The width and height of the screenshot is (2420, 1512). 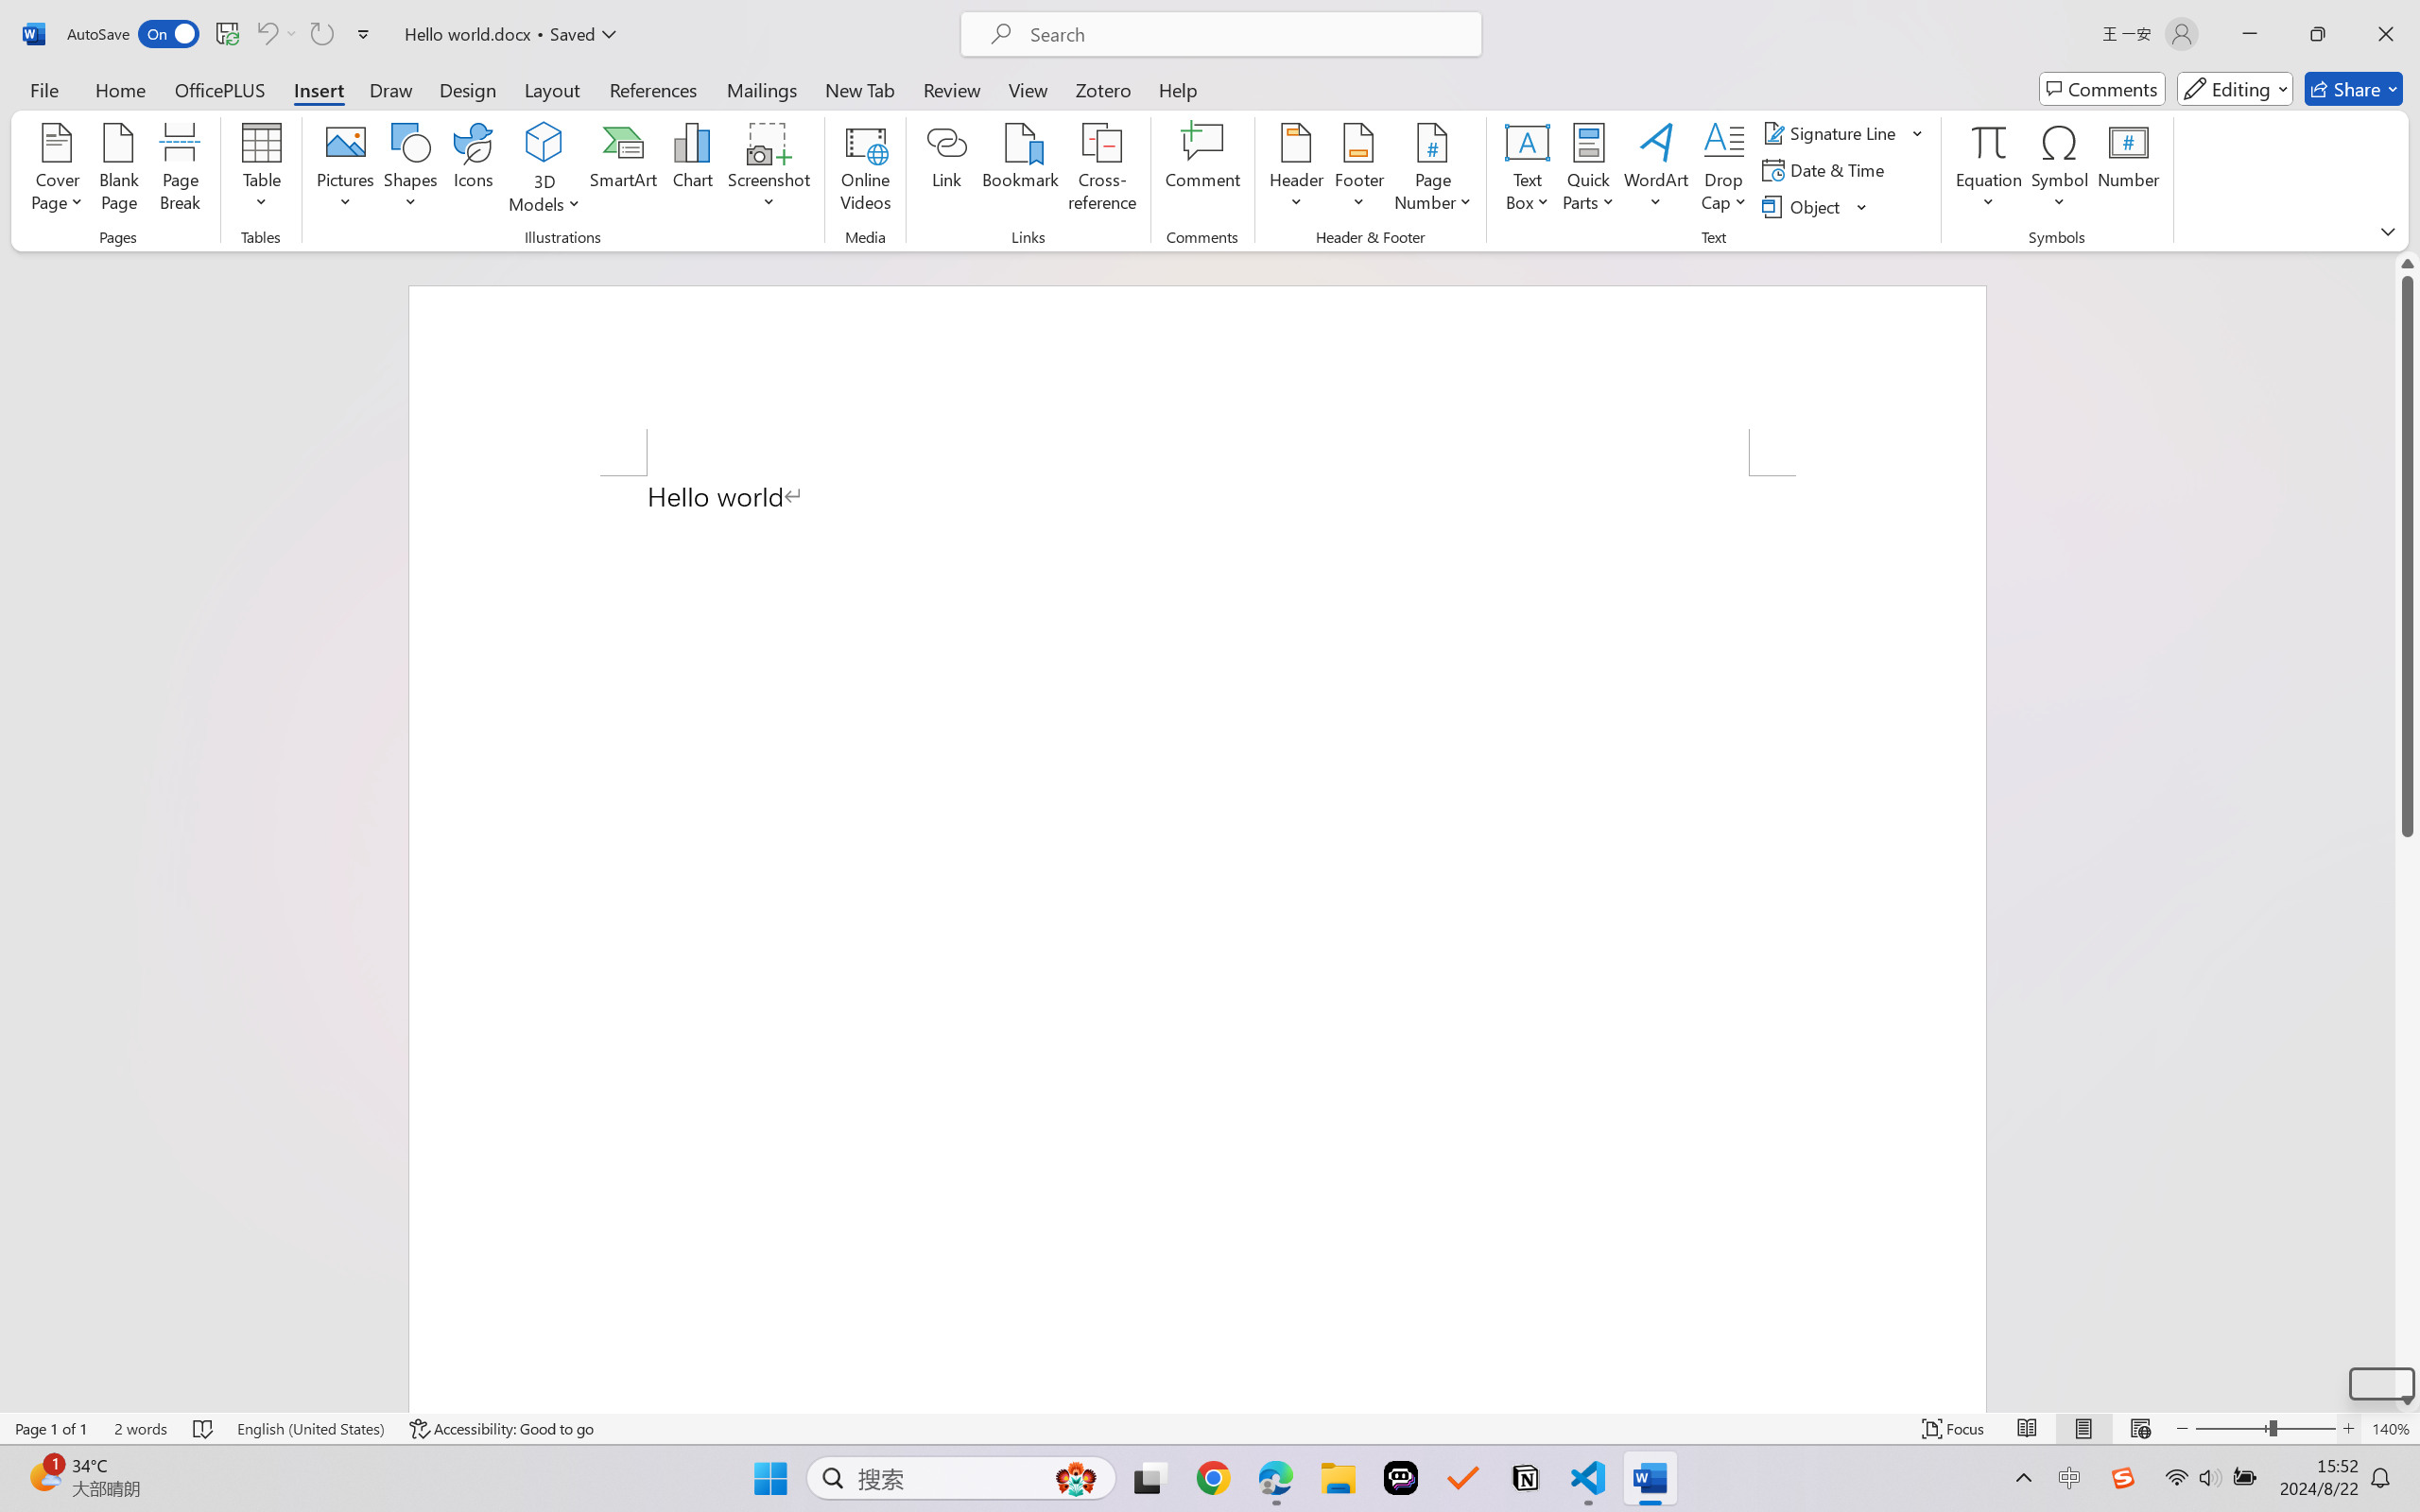 I want to click on Line down, so click(x=2408, y=1400).